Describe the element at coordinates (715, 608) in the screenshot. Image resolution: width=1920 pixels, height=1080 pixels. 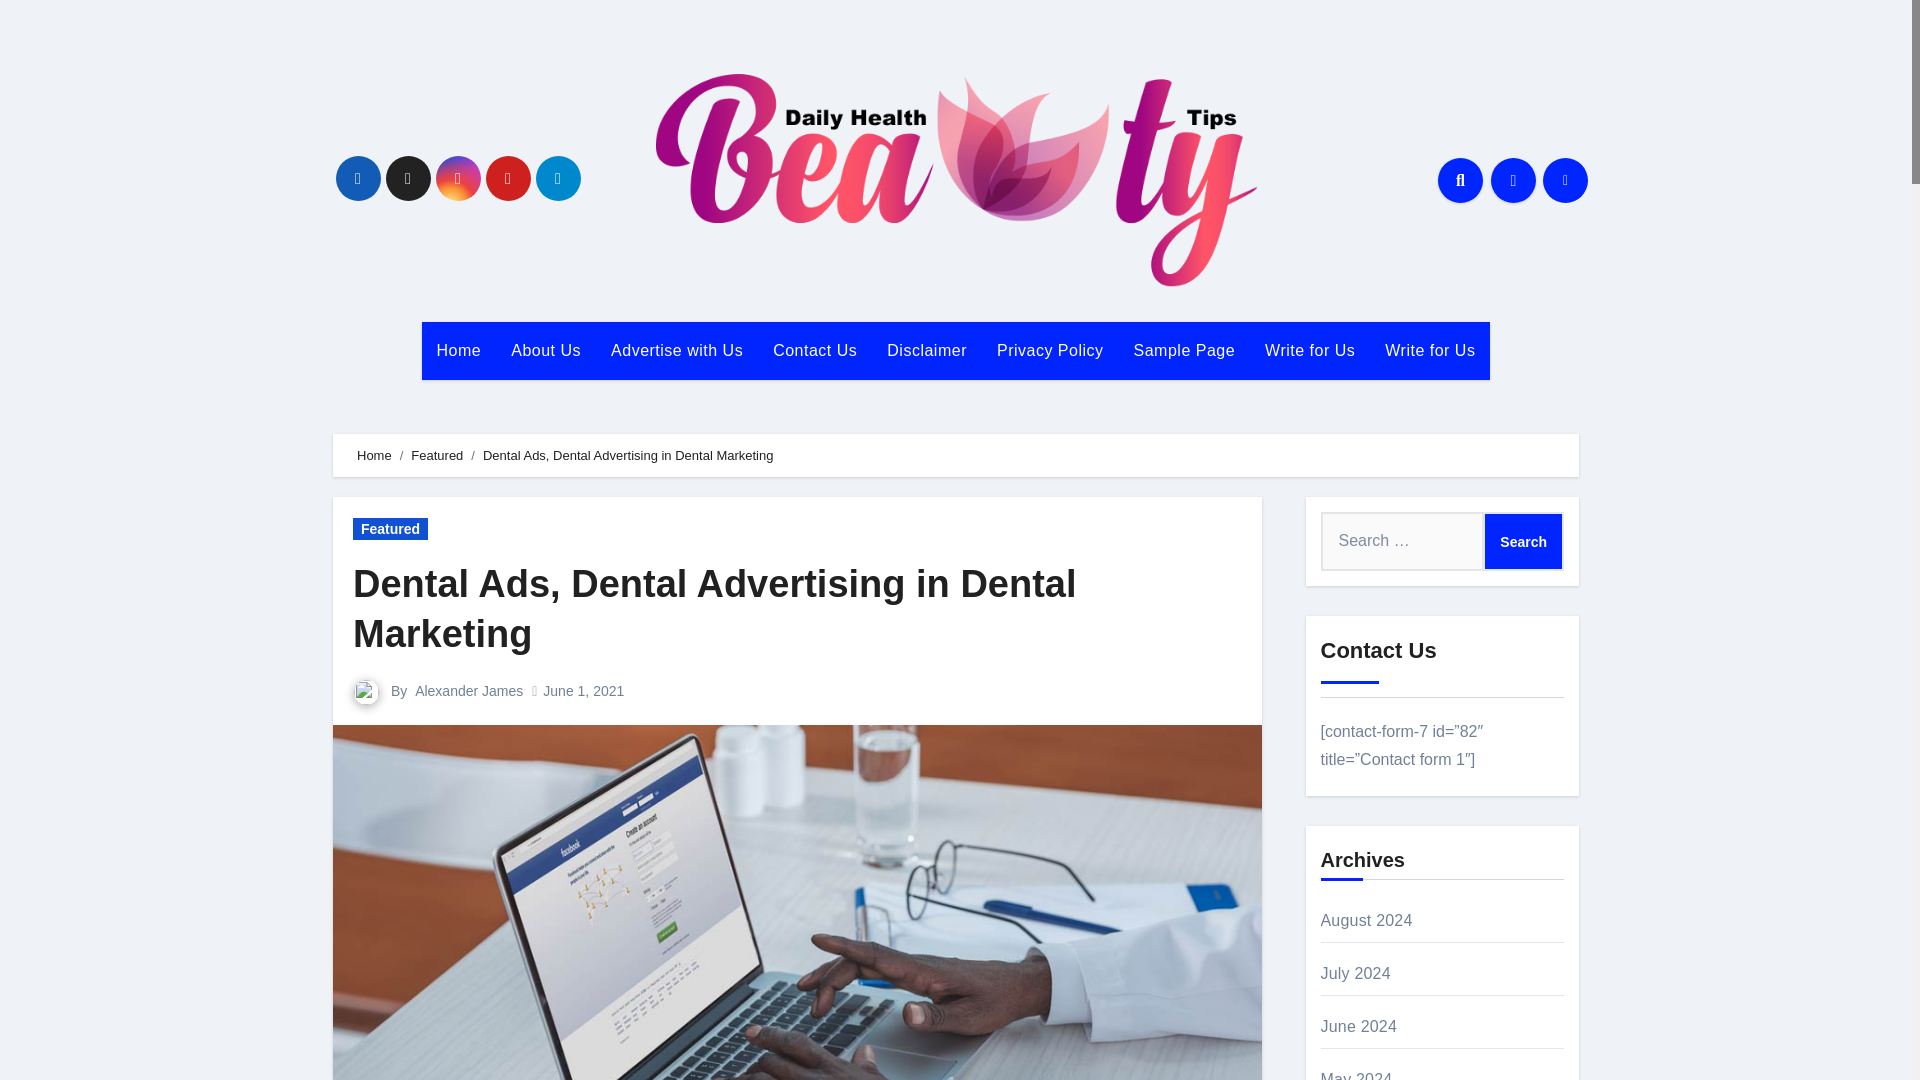
I see `Dental Ads, Dental Advertising in Dental Marketing` at that location.